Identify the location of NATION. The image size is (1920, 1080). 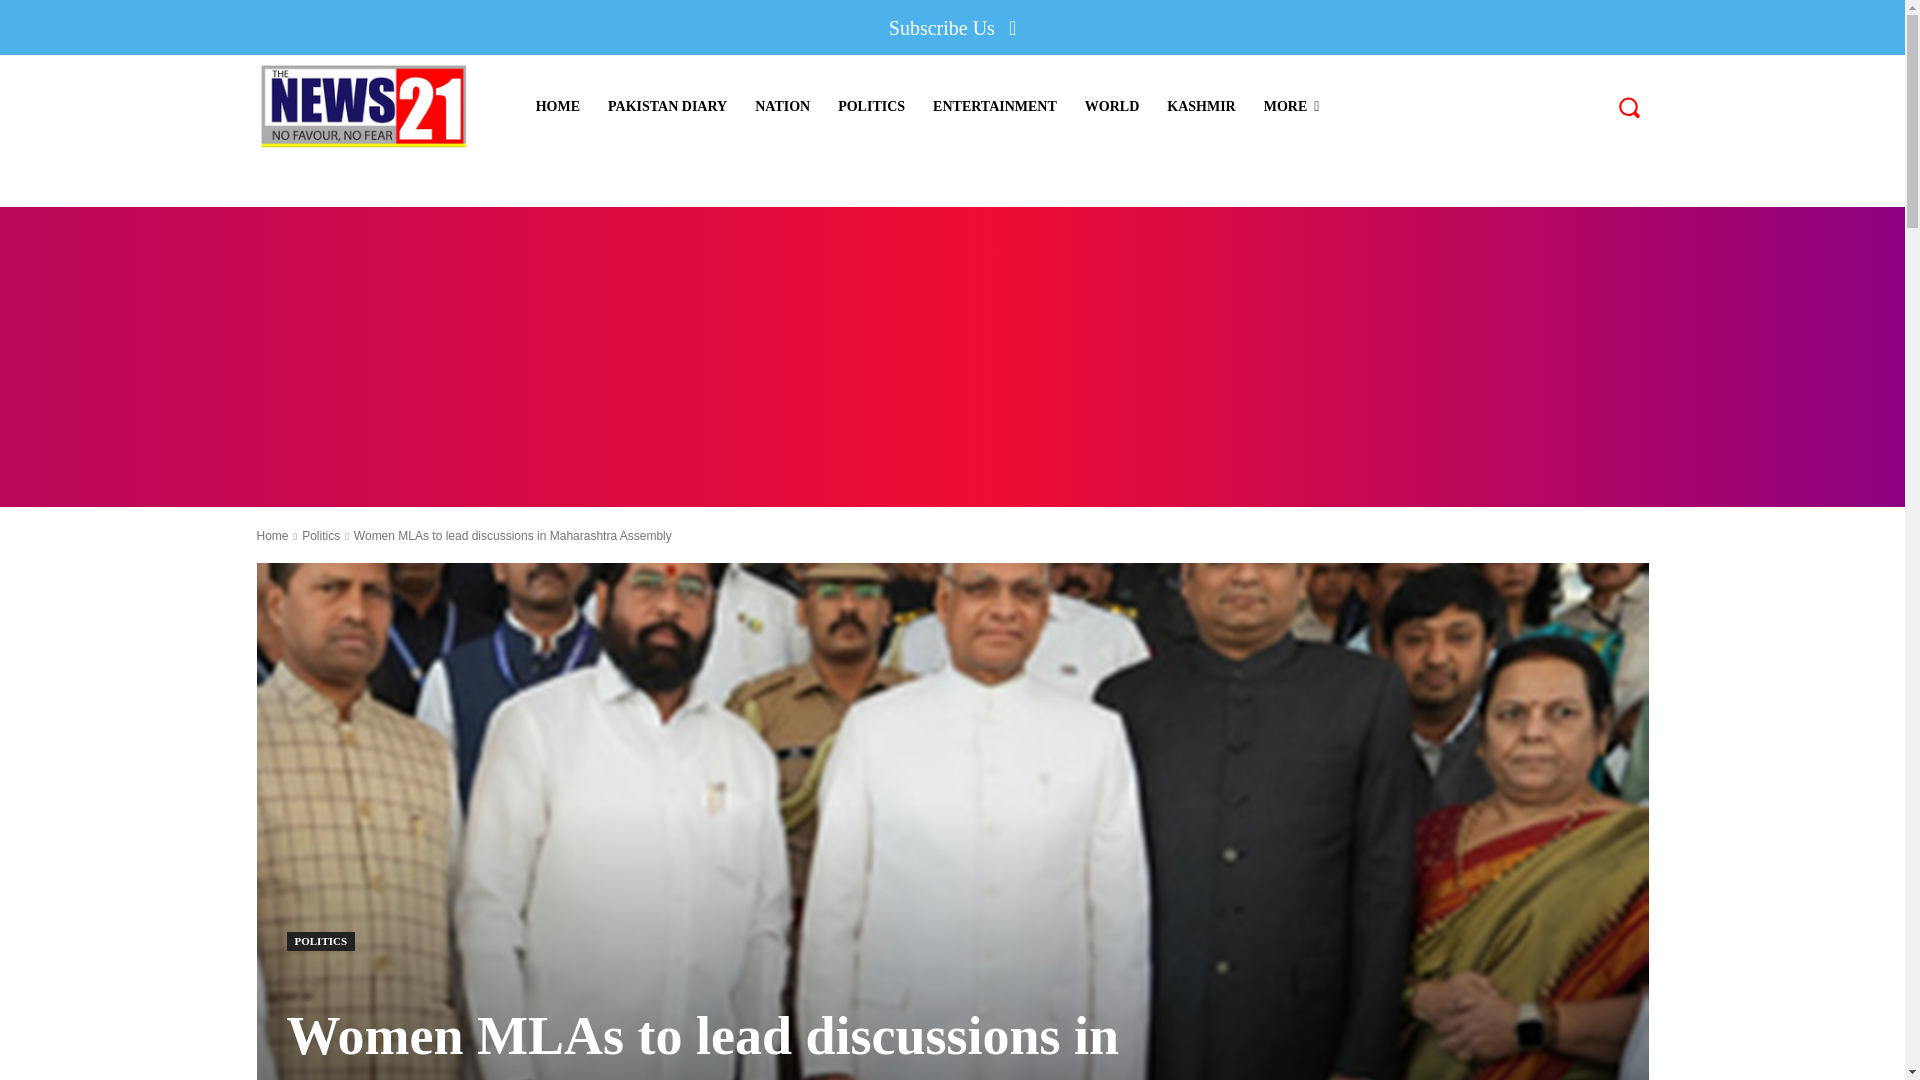
(782, 106).